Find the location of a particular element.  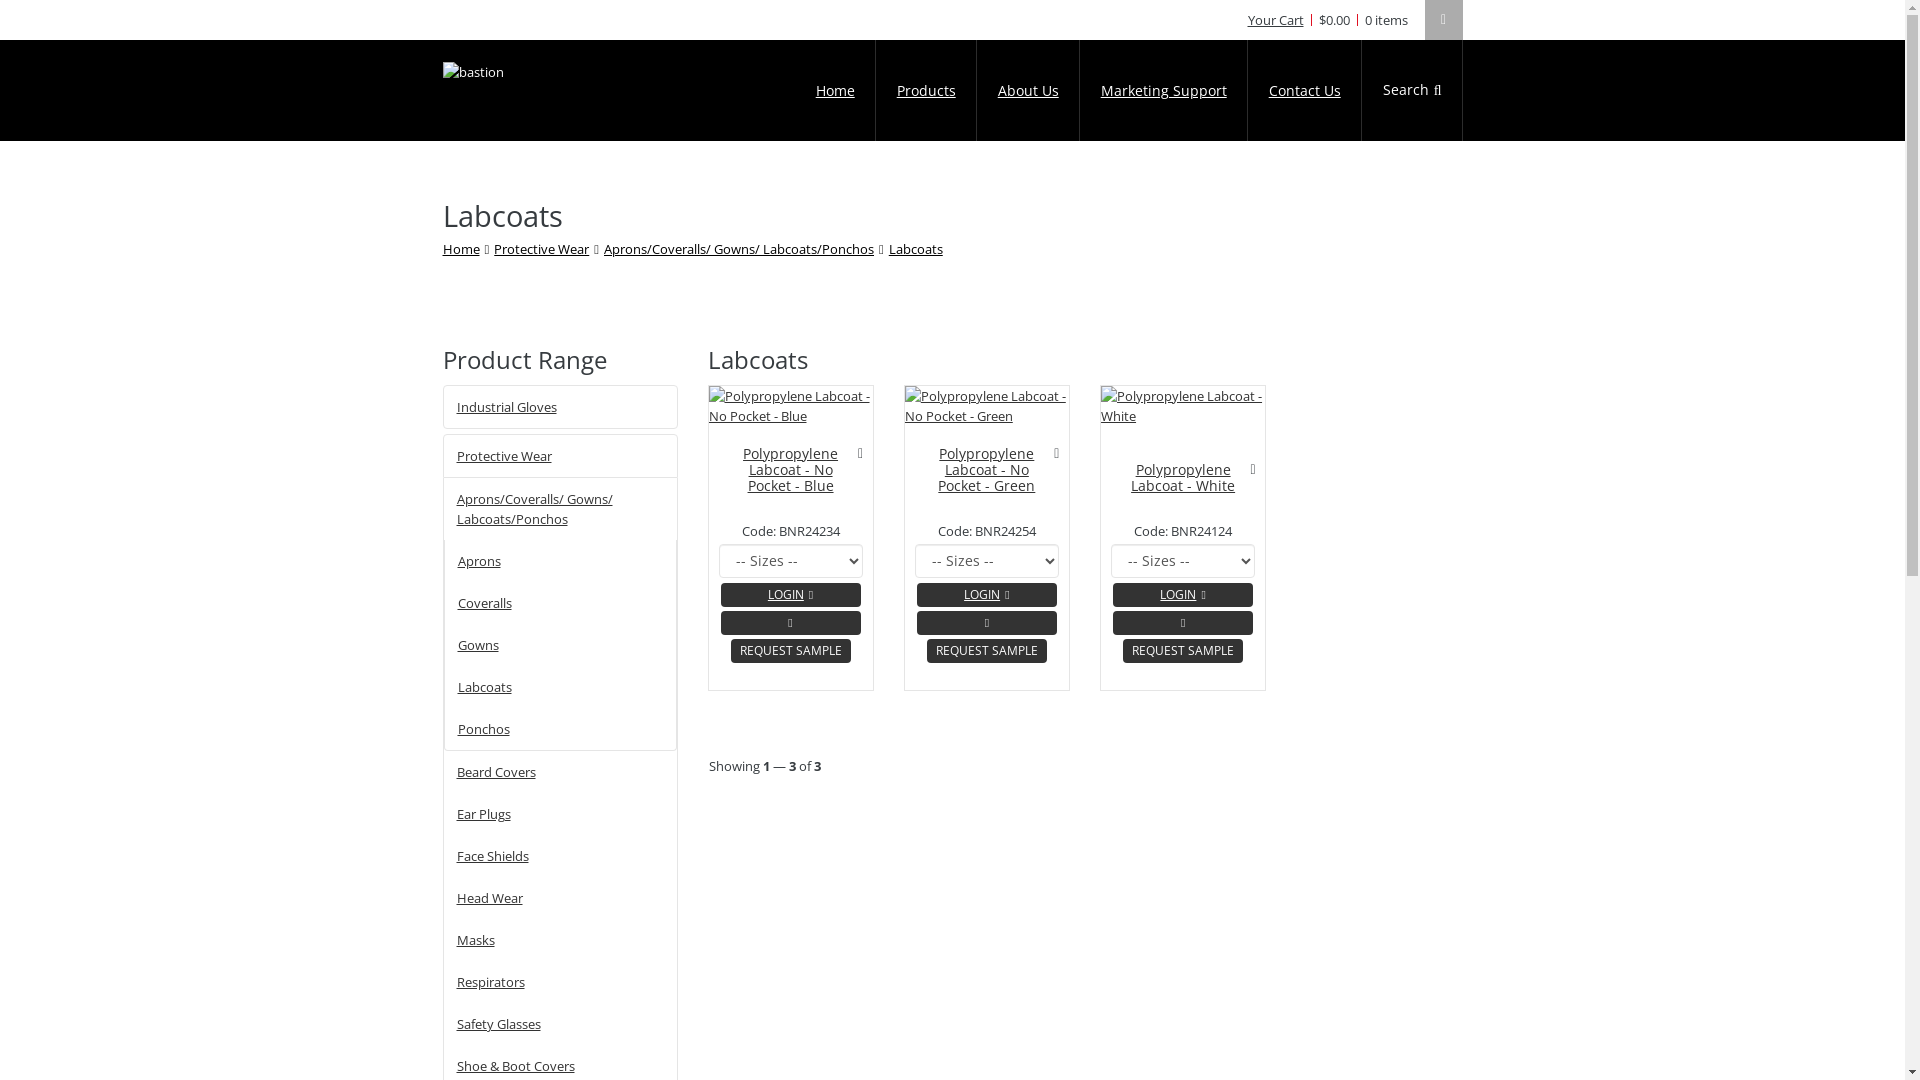

REQUEST SAMPLE is located at coordinates (791, 651).